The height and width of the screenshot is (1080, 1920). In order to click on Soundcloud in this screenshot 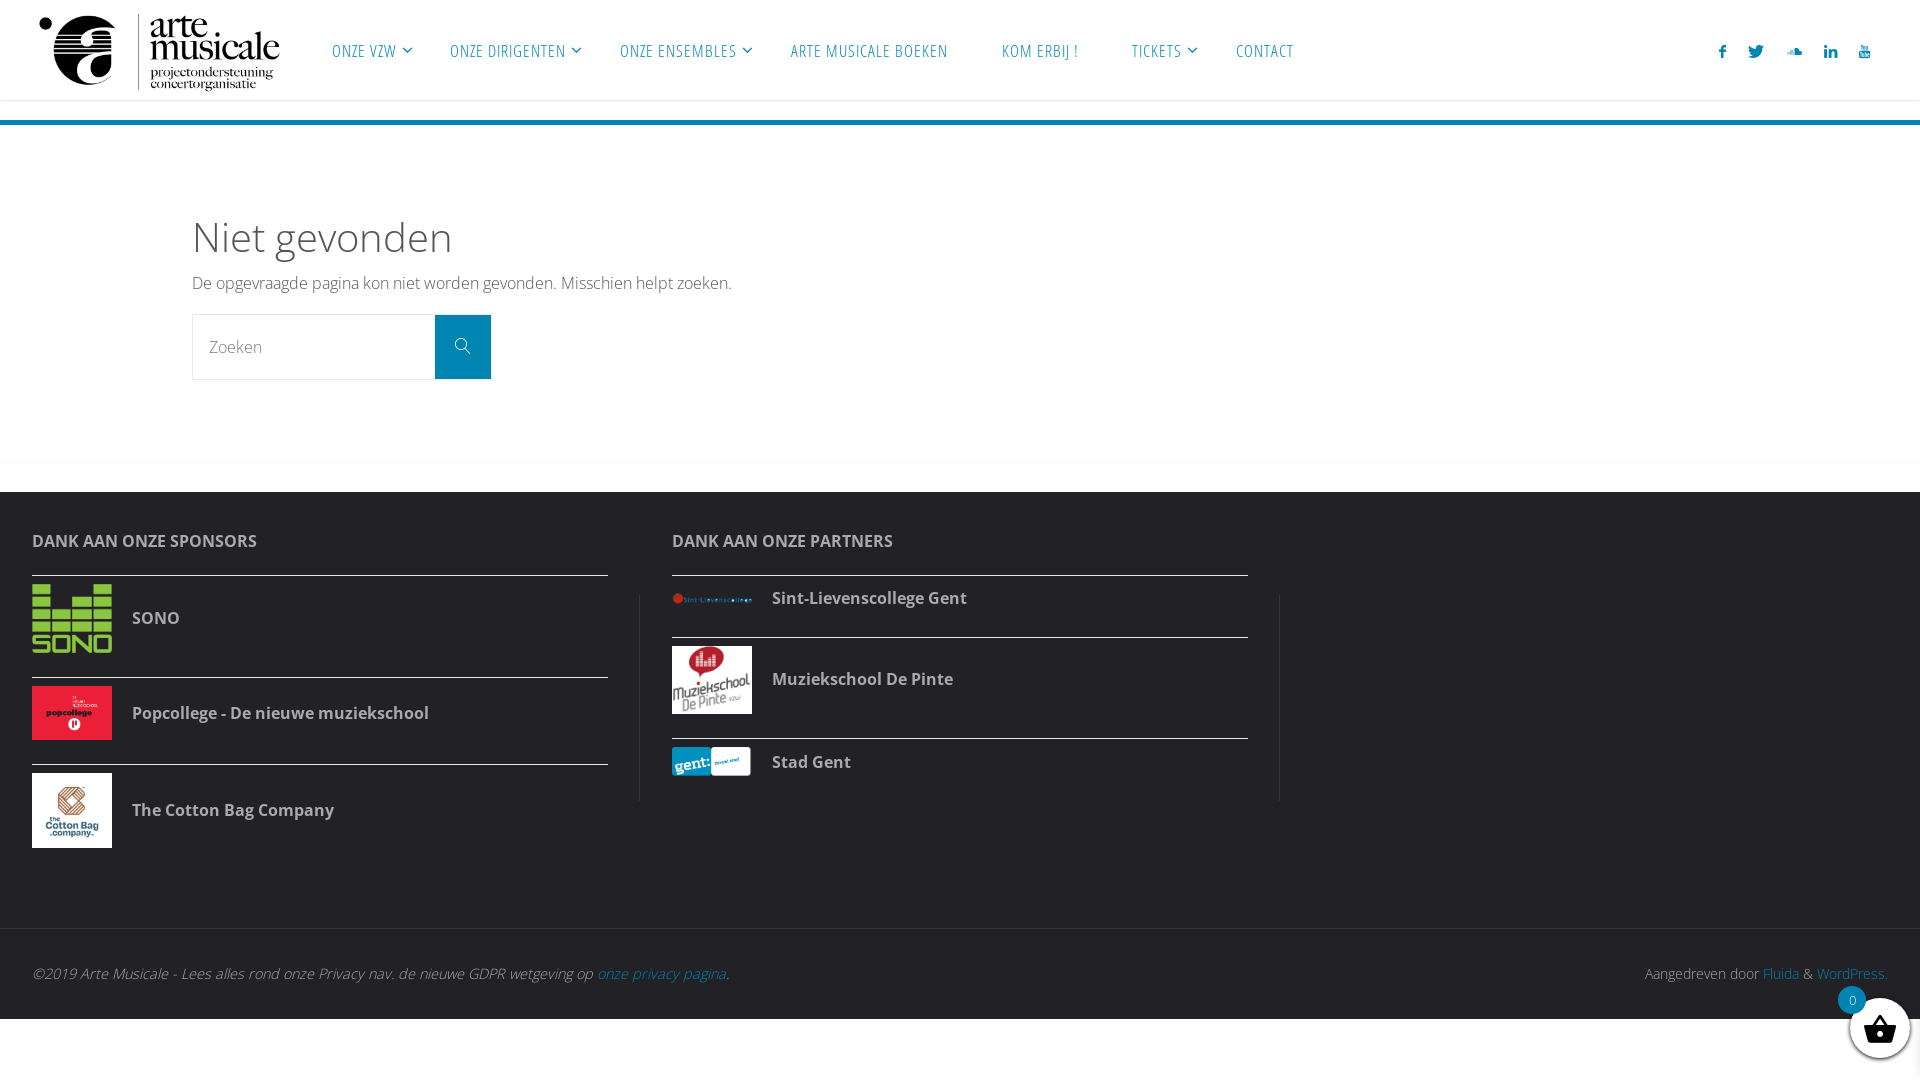, I will do `click(1794, 51)`.